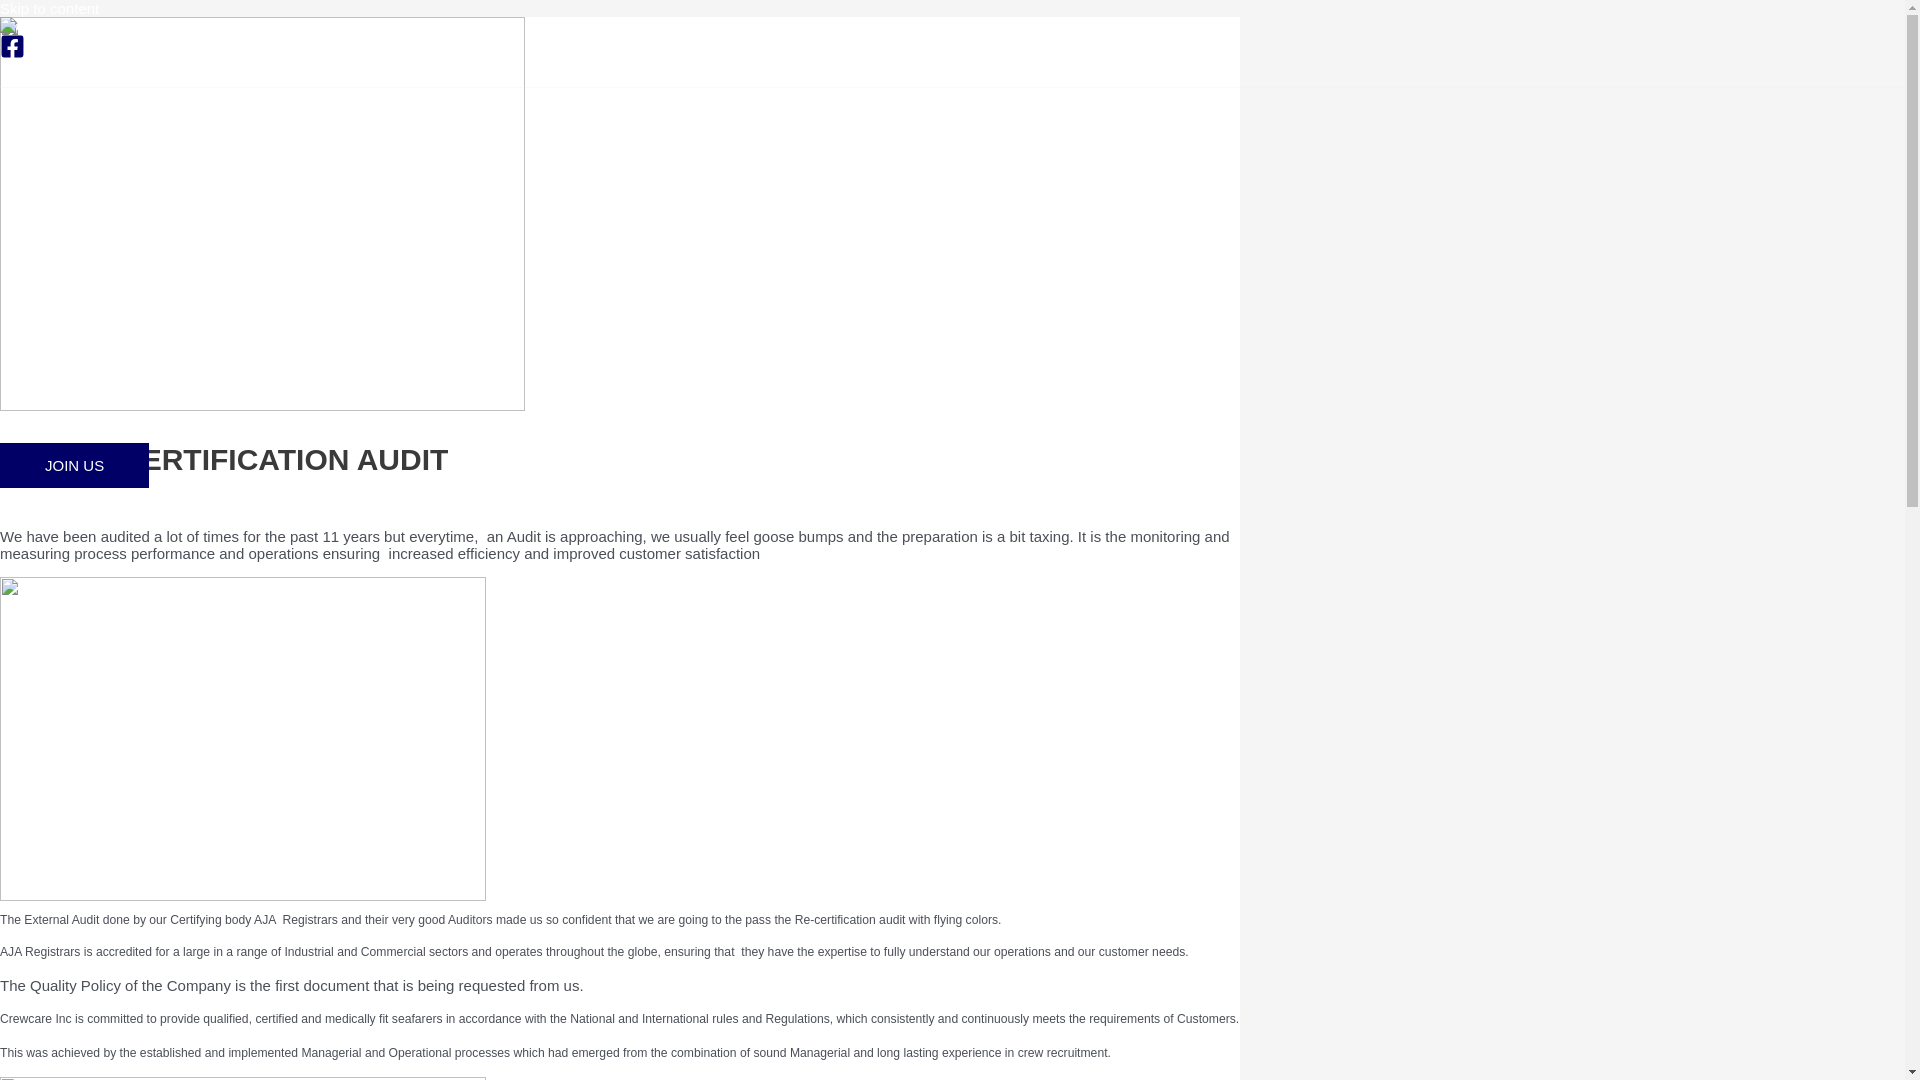  Describe the element at coordinates (153, 500) in the screenshot. I see `View all posts by admin` at that location.